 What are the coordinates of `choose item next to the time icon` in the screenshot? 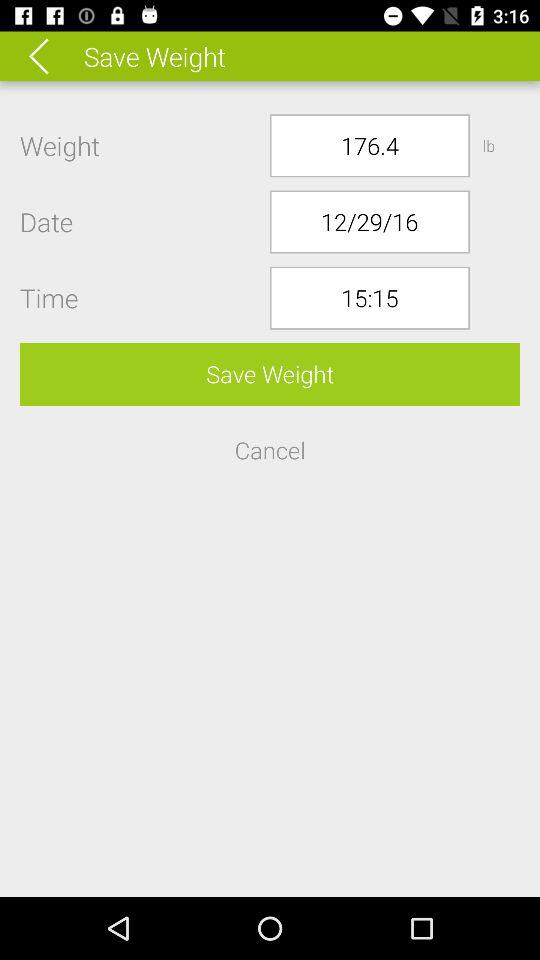 It's located at (370, 298).